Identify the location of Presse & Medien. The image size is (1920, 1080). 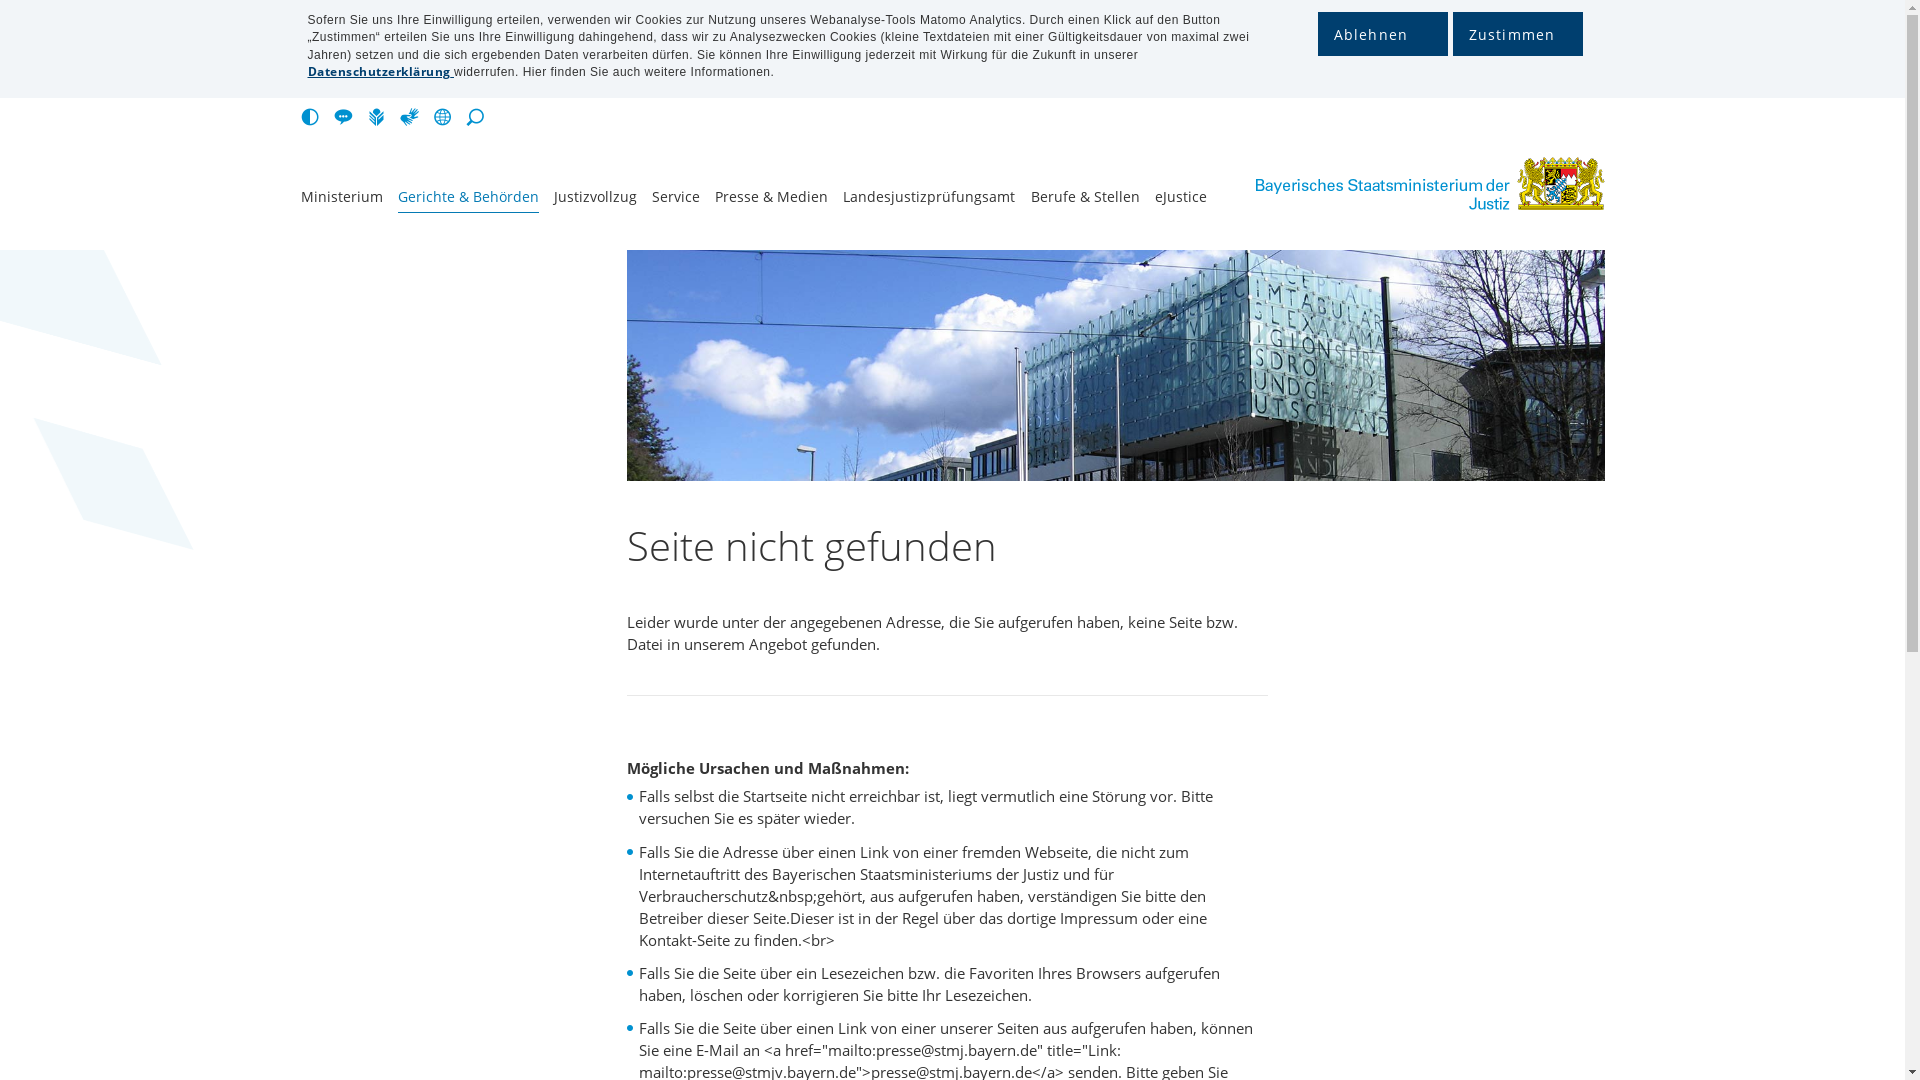
(772, 201).